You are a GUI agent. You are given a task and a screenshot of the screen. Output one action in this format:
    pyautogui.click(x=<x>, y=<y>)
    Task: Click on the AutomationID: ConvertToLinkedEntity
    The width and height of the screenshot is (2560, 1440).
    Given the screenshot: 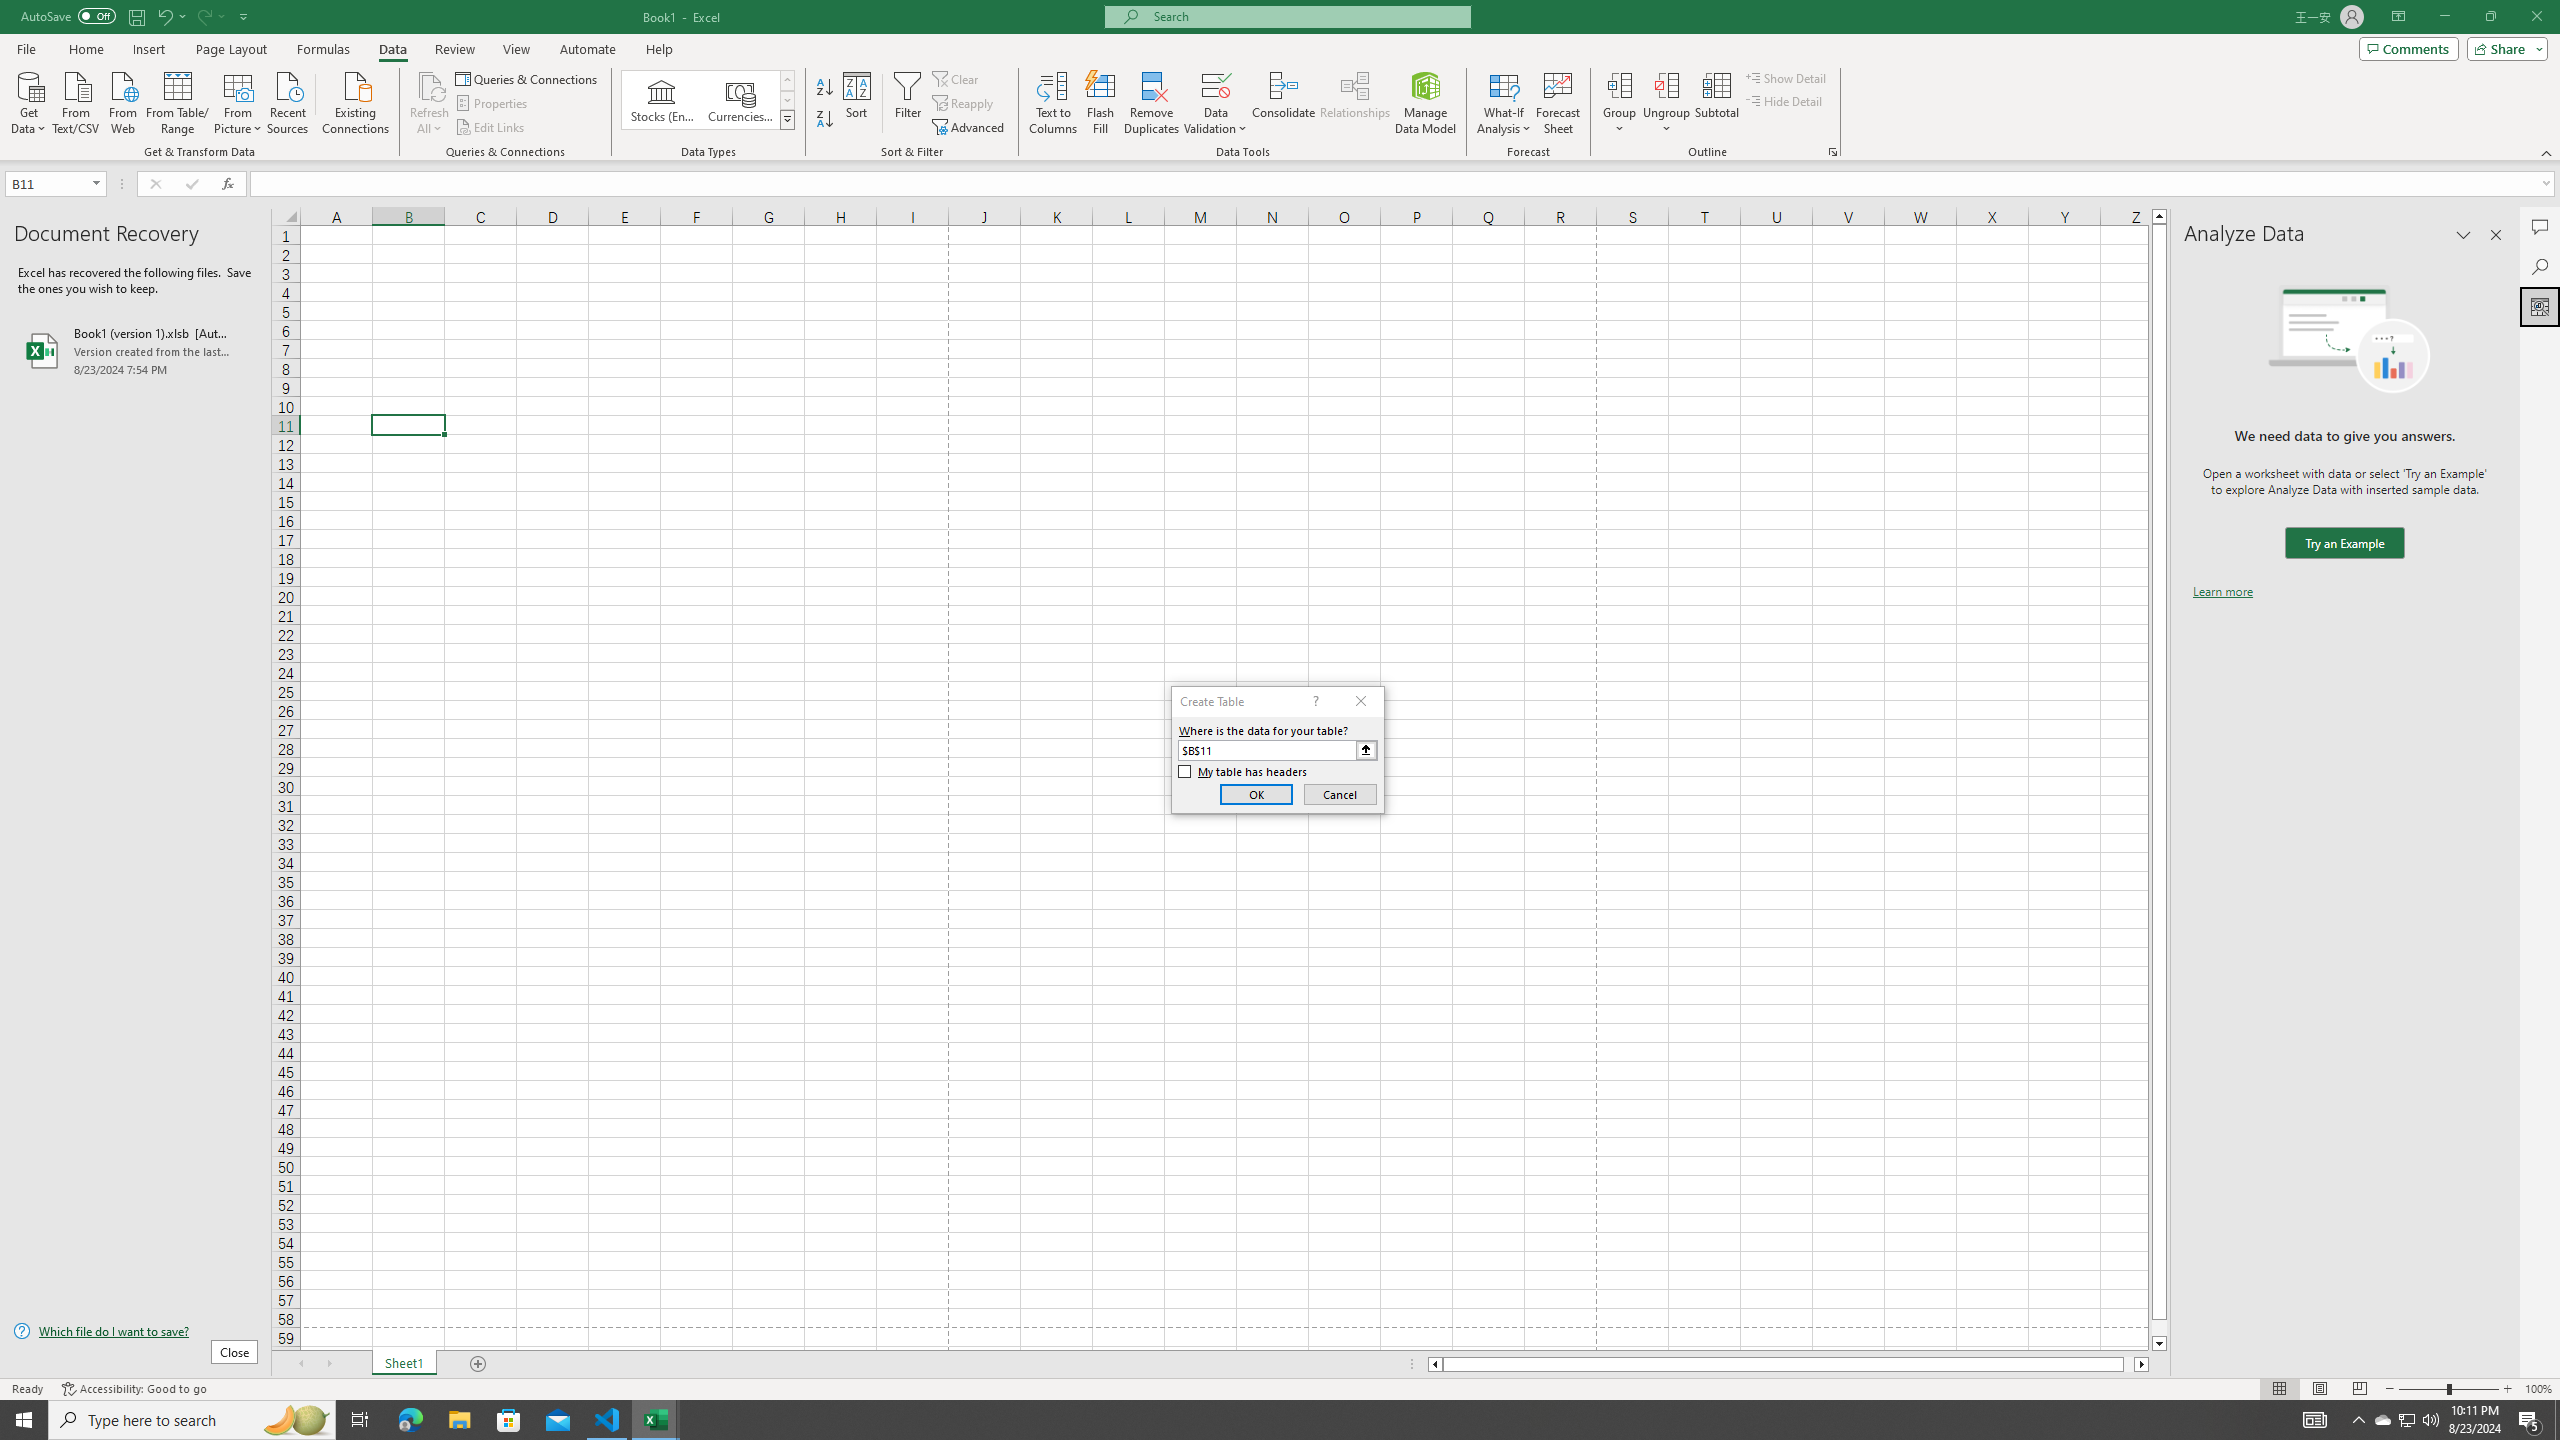 What is the action you would take?
    pyautogui.click(x=708, y=100)
    